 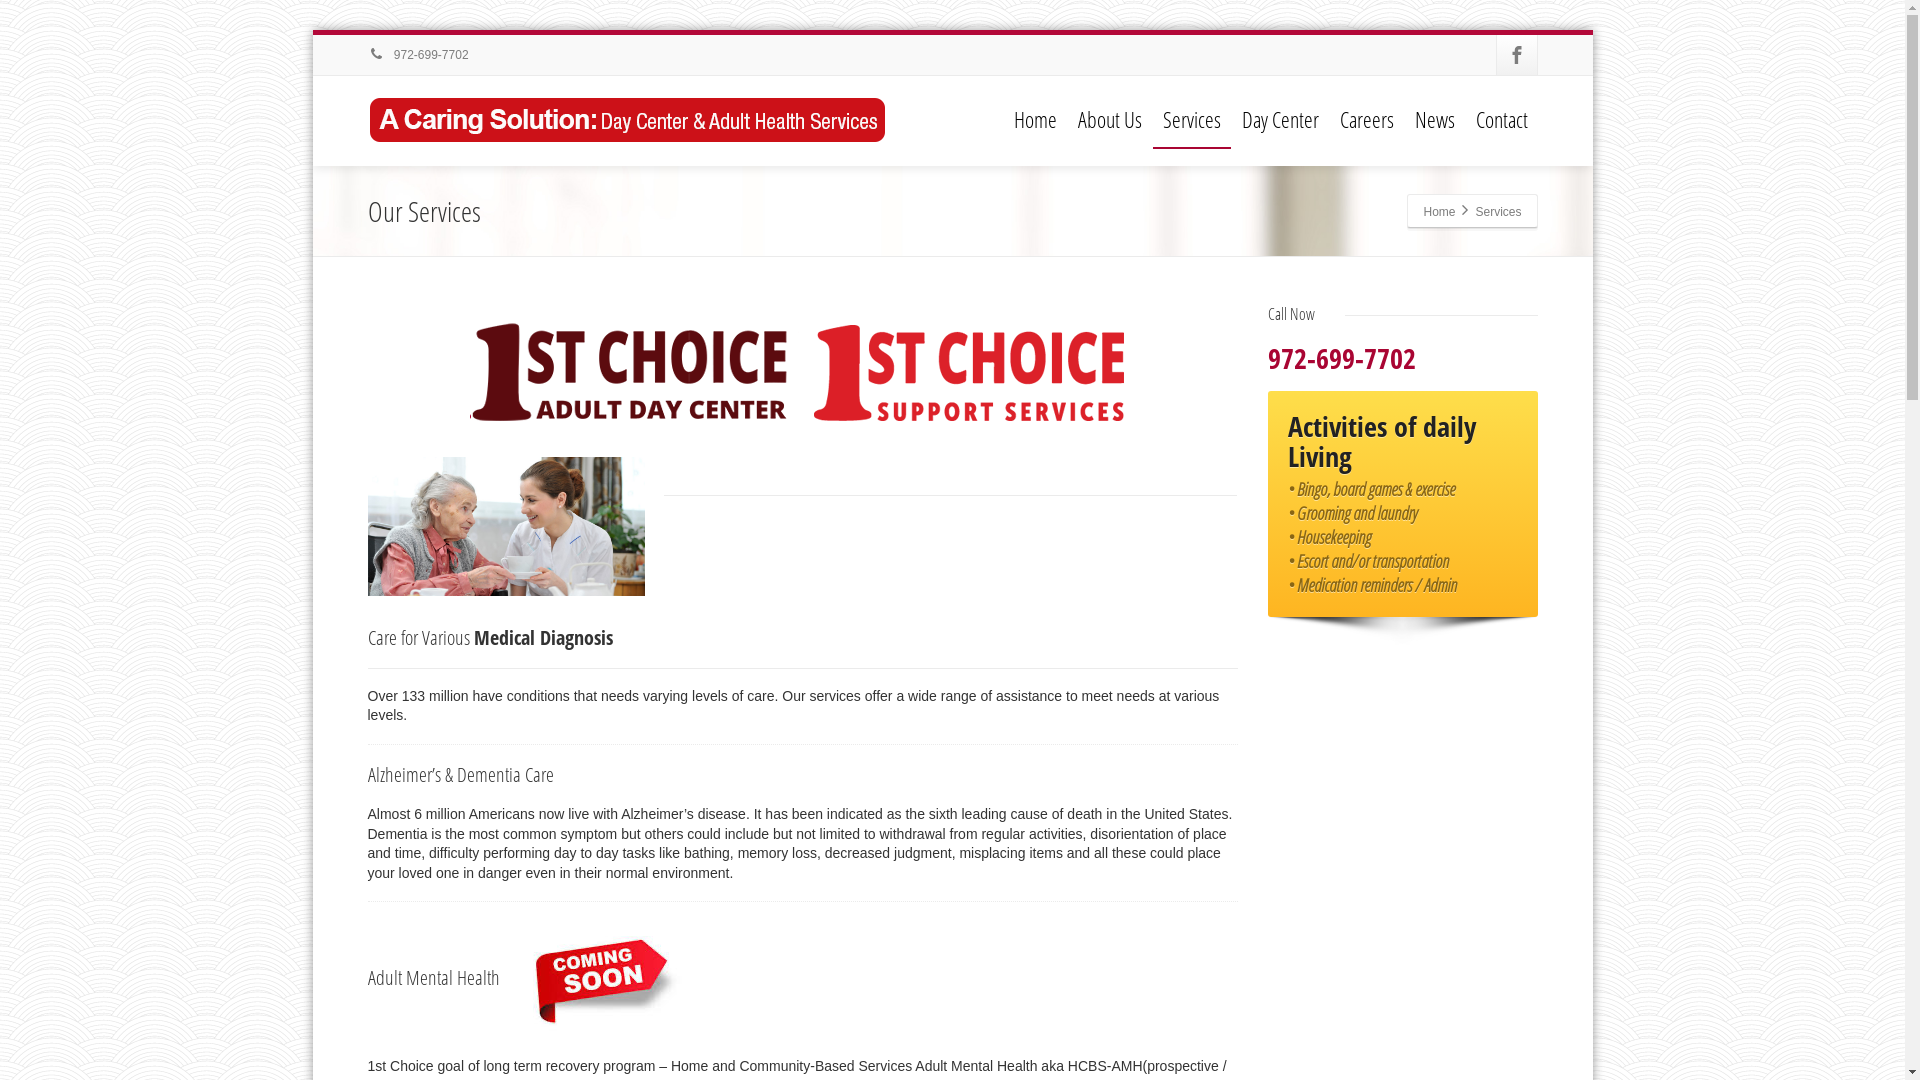 I want to click on Contact, so click(x=1502, y=120).